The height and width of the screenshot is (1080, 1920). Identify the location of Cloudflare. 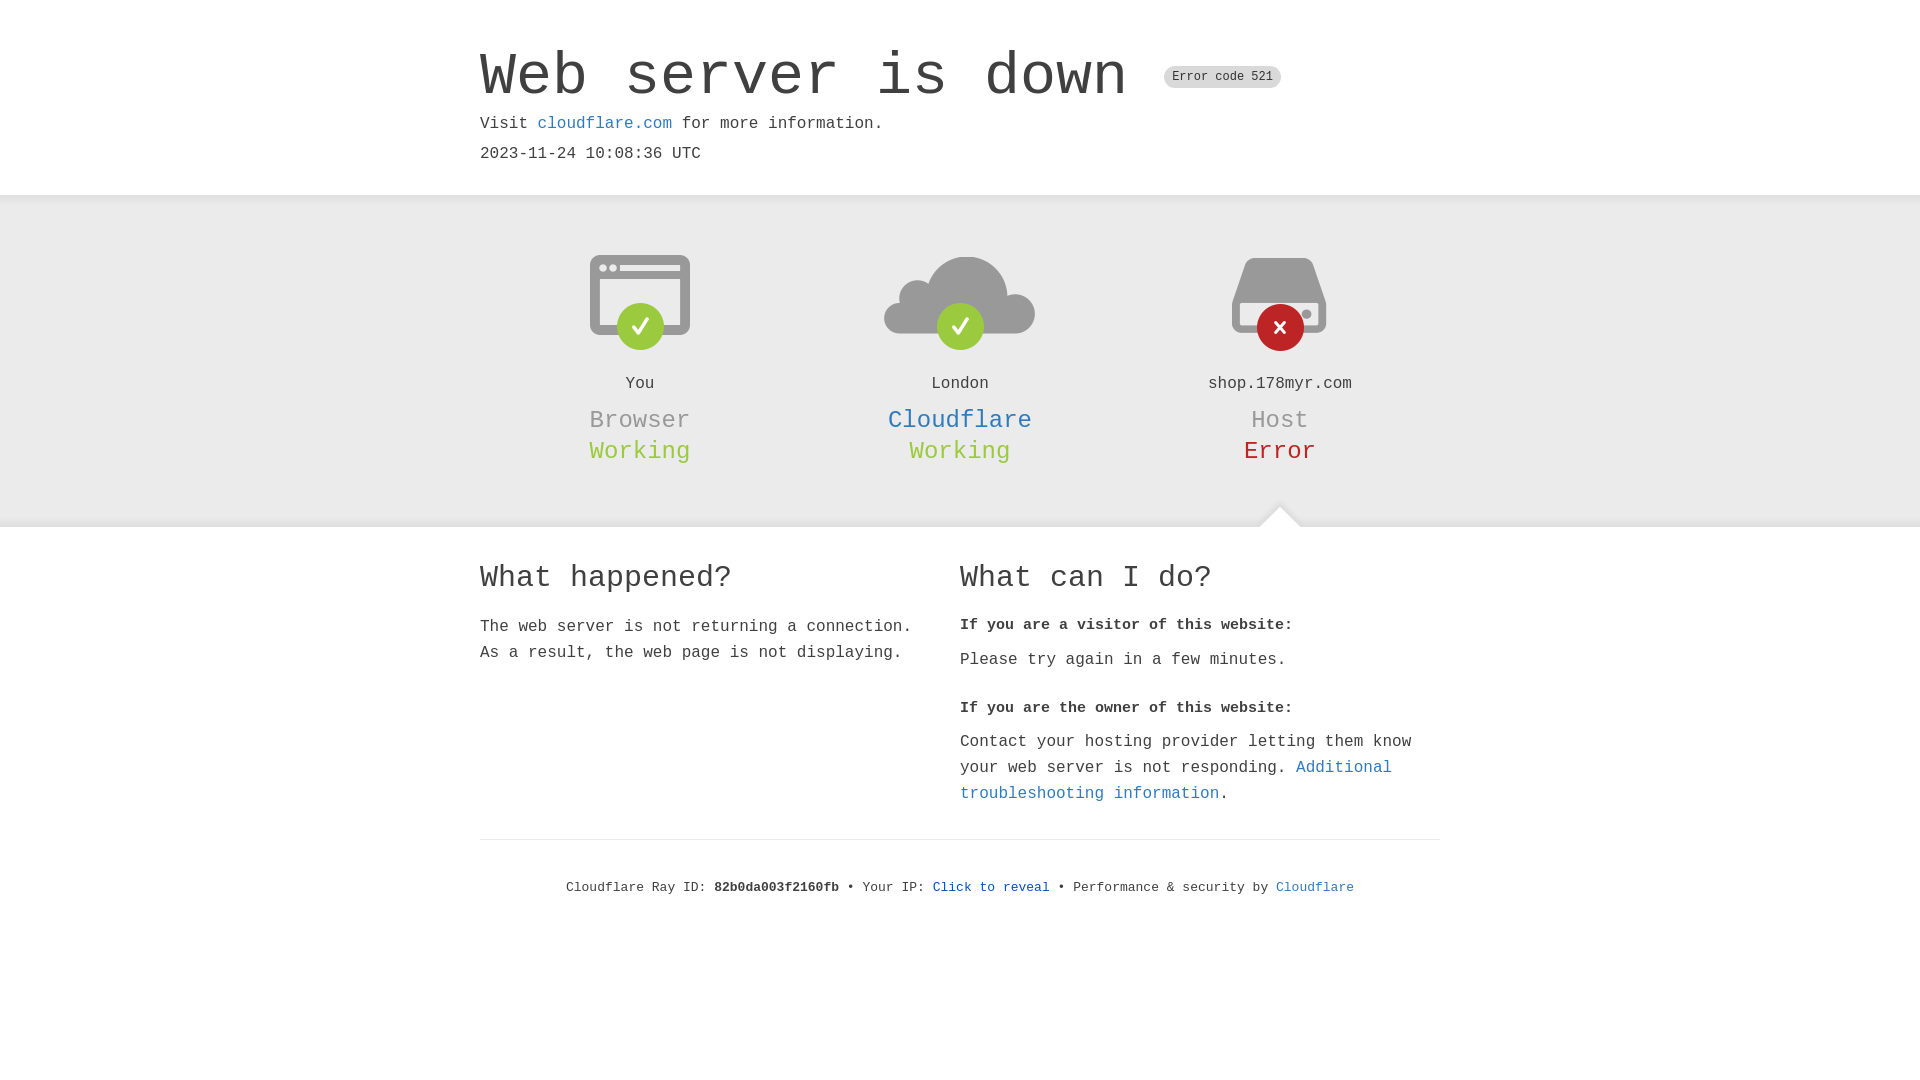
(1315, 888).